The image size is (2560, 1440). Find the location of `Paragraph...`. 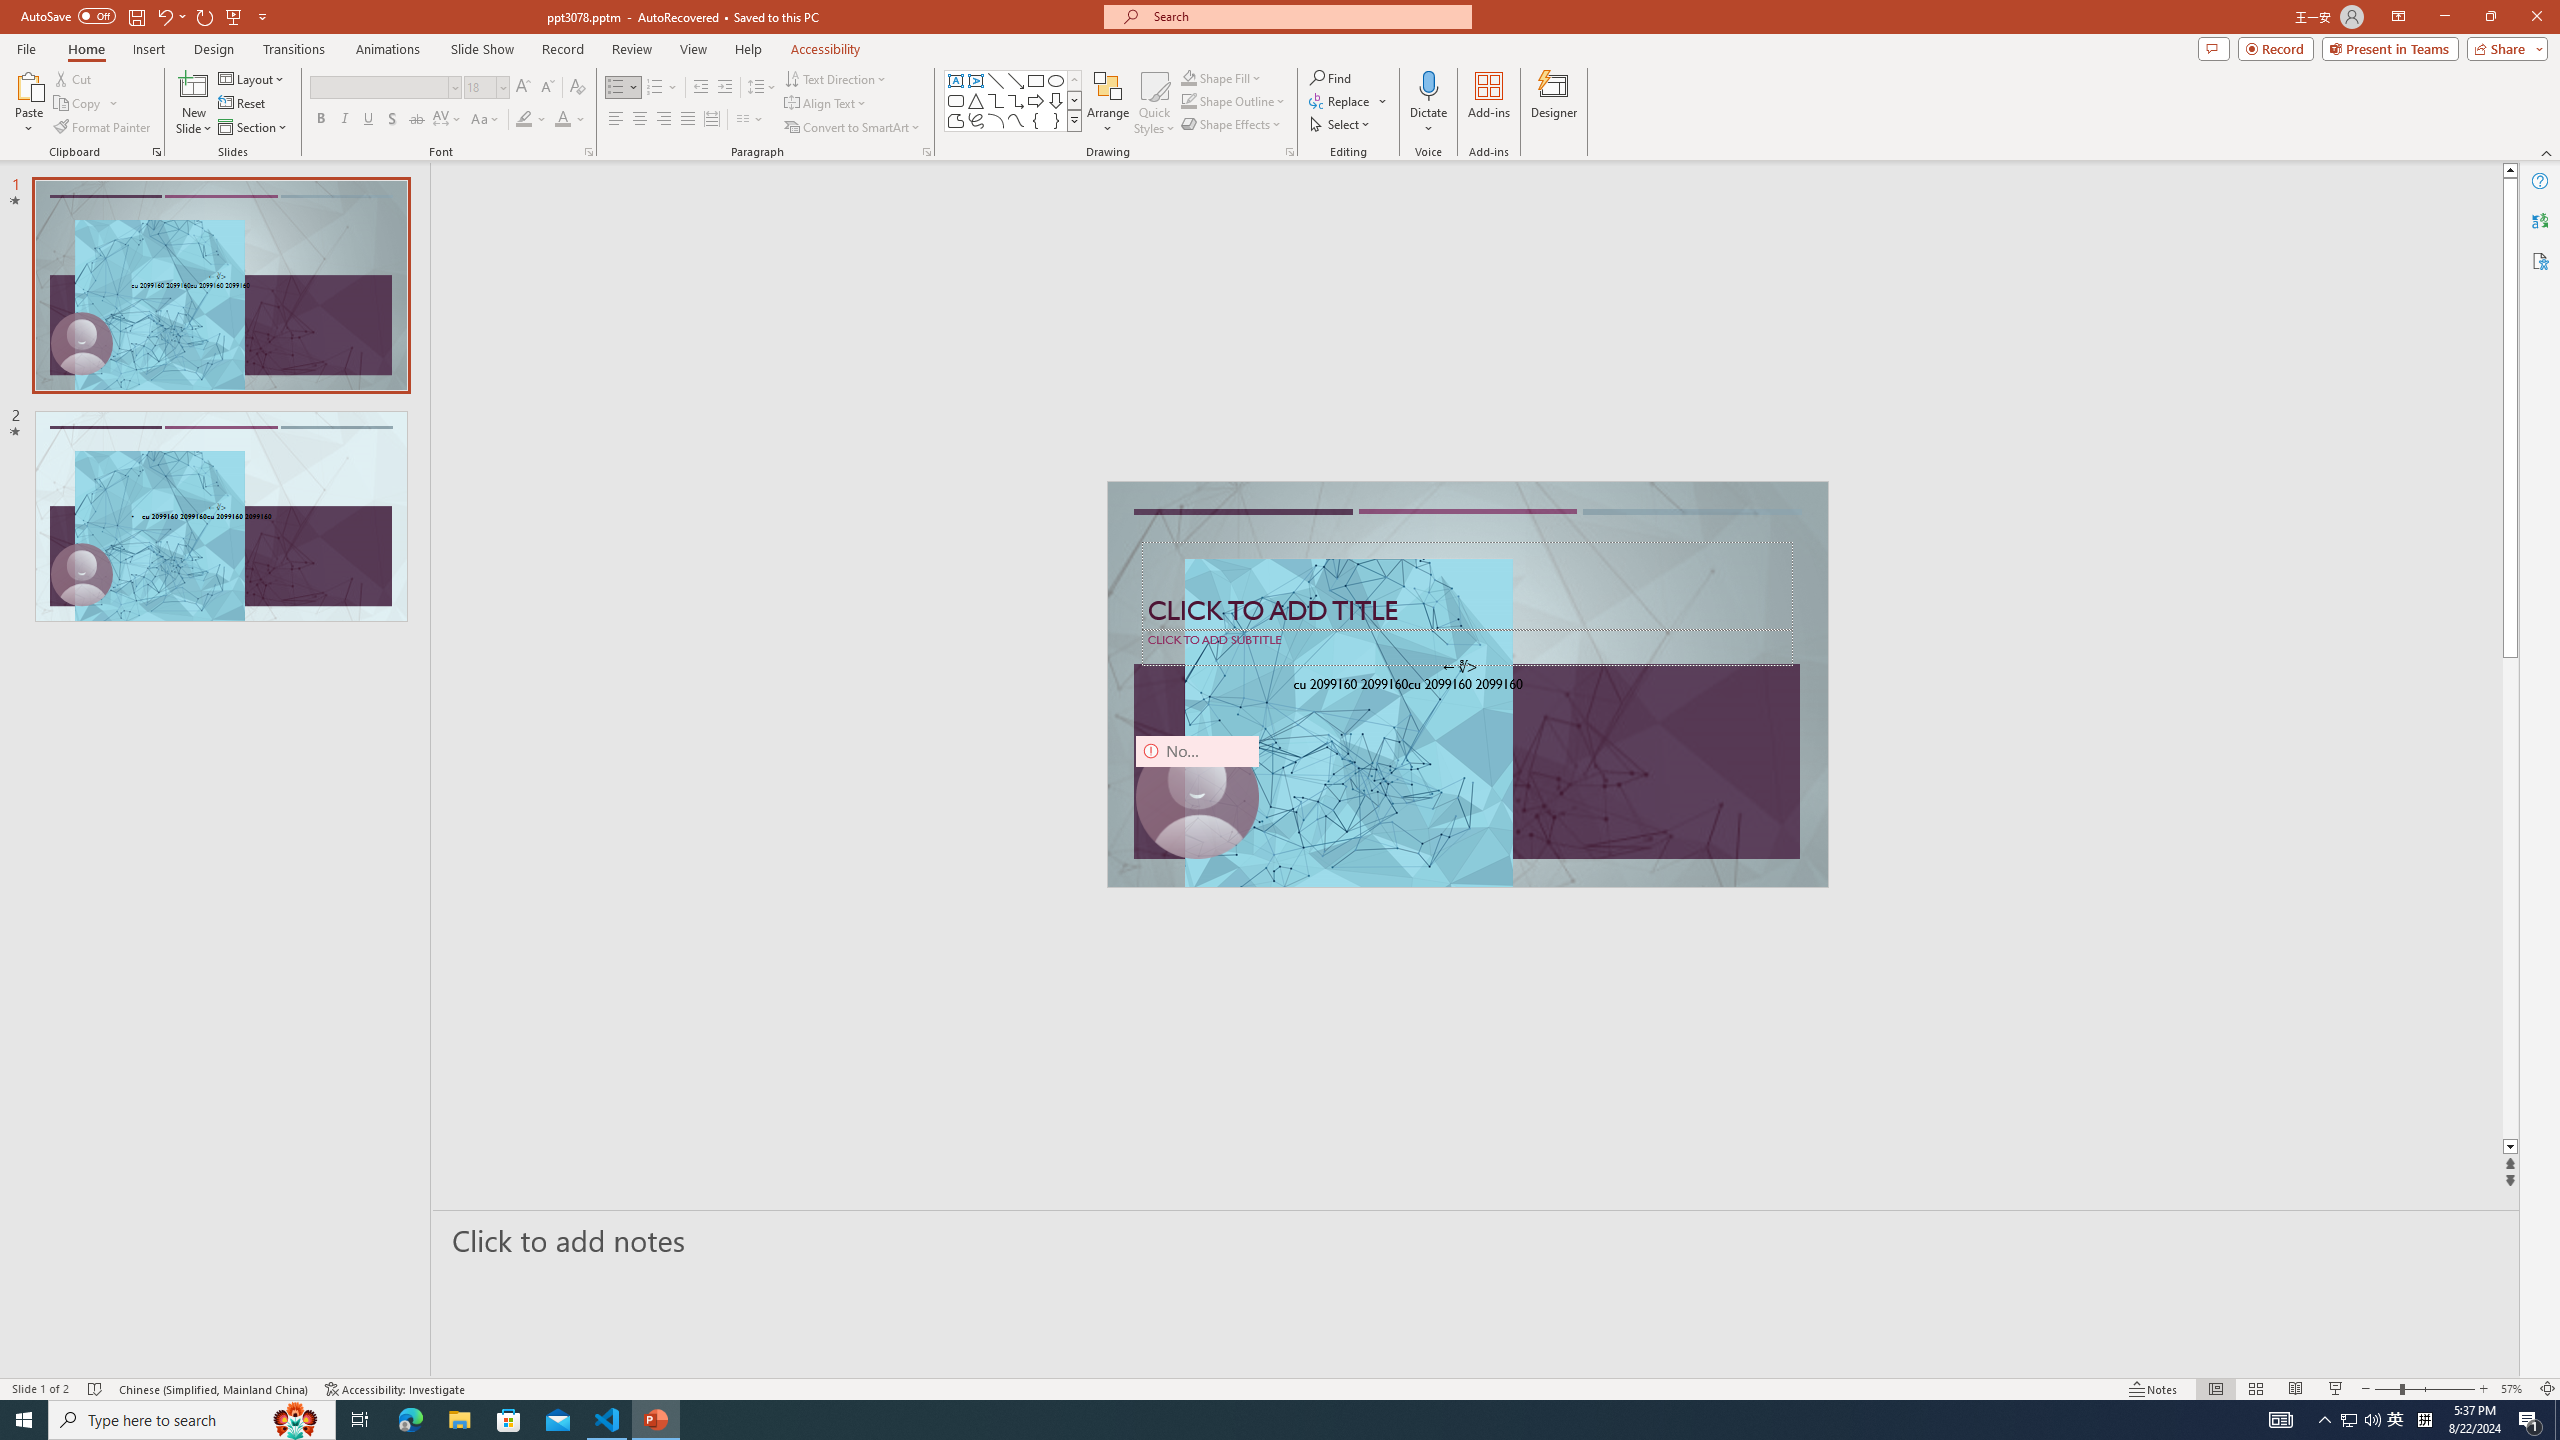

Paragraph... is located at coordinates (926, 152).